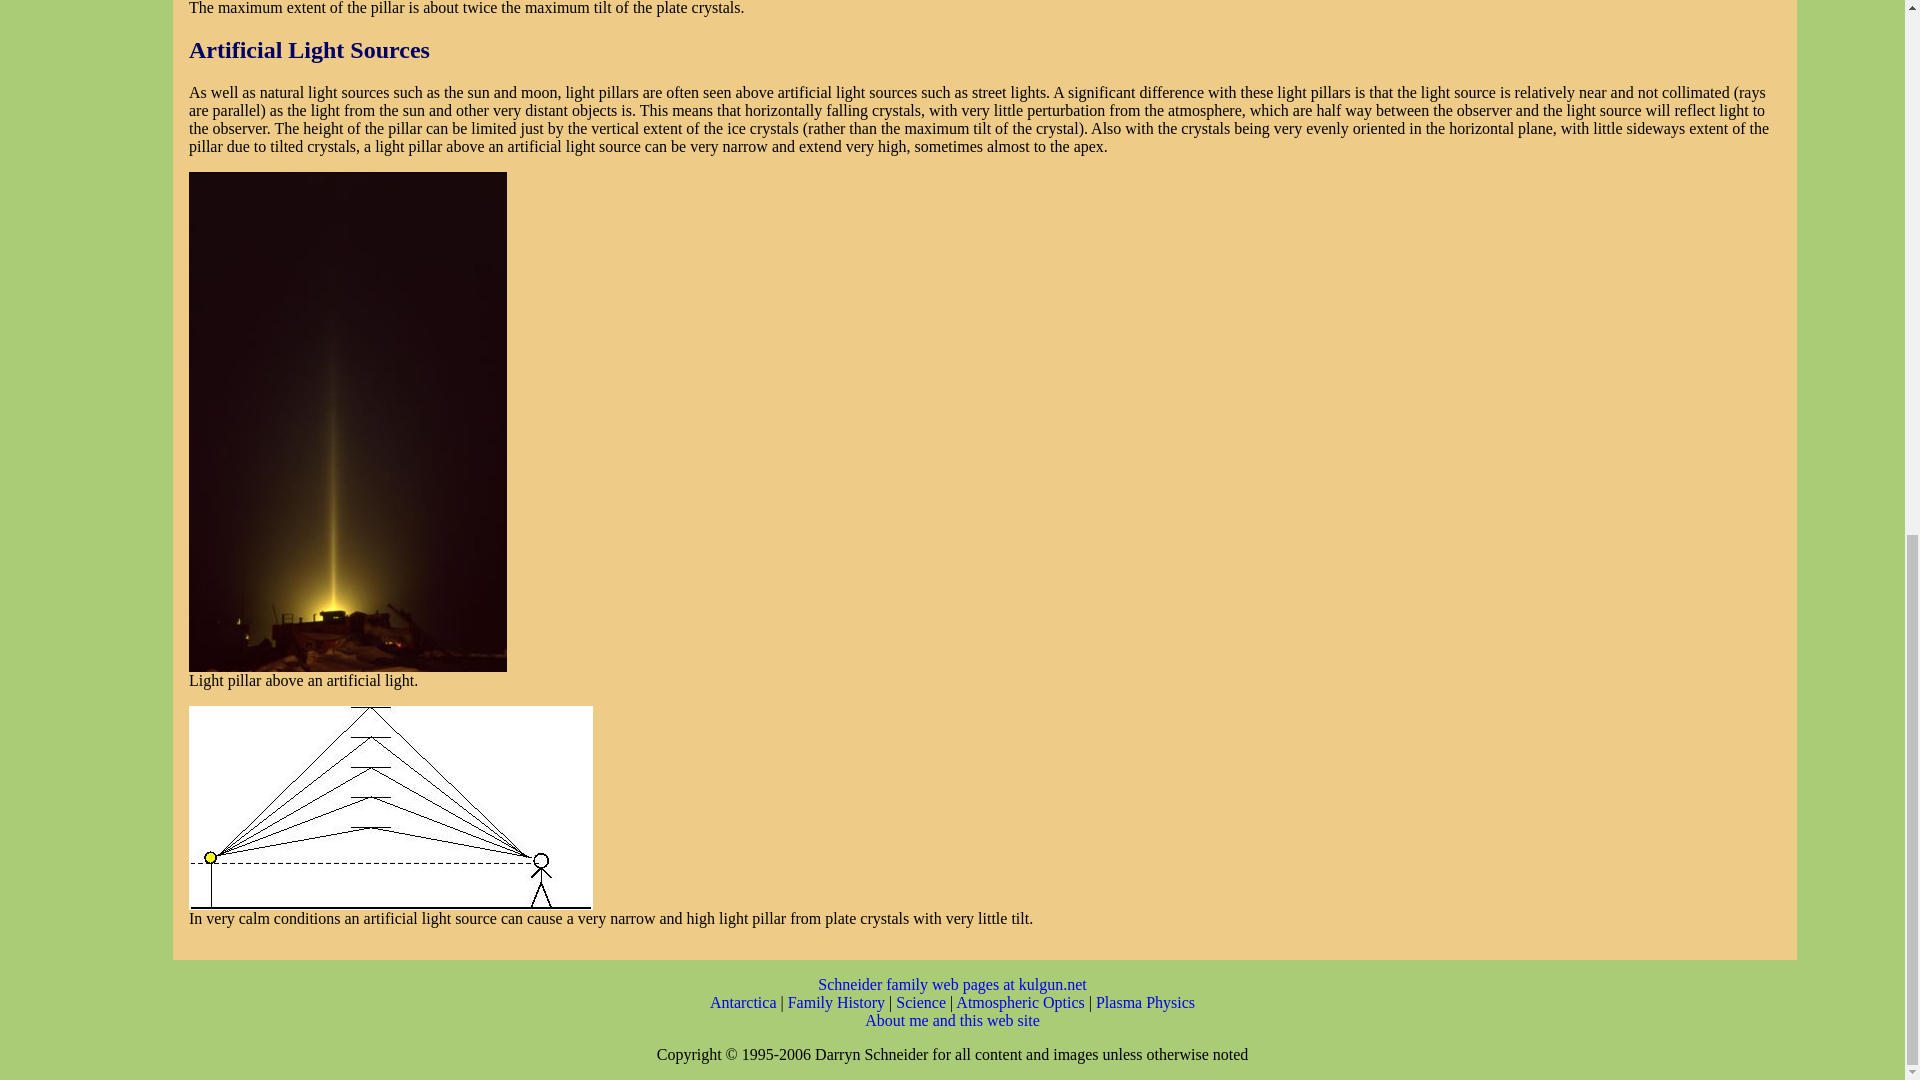  I want to click on Family History, so click(838, 1000).